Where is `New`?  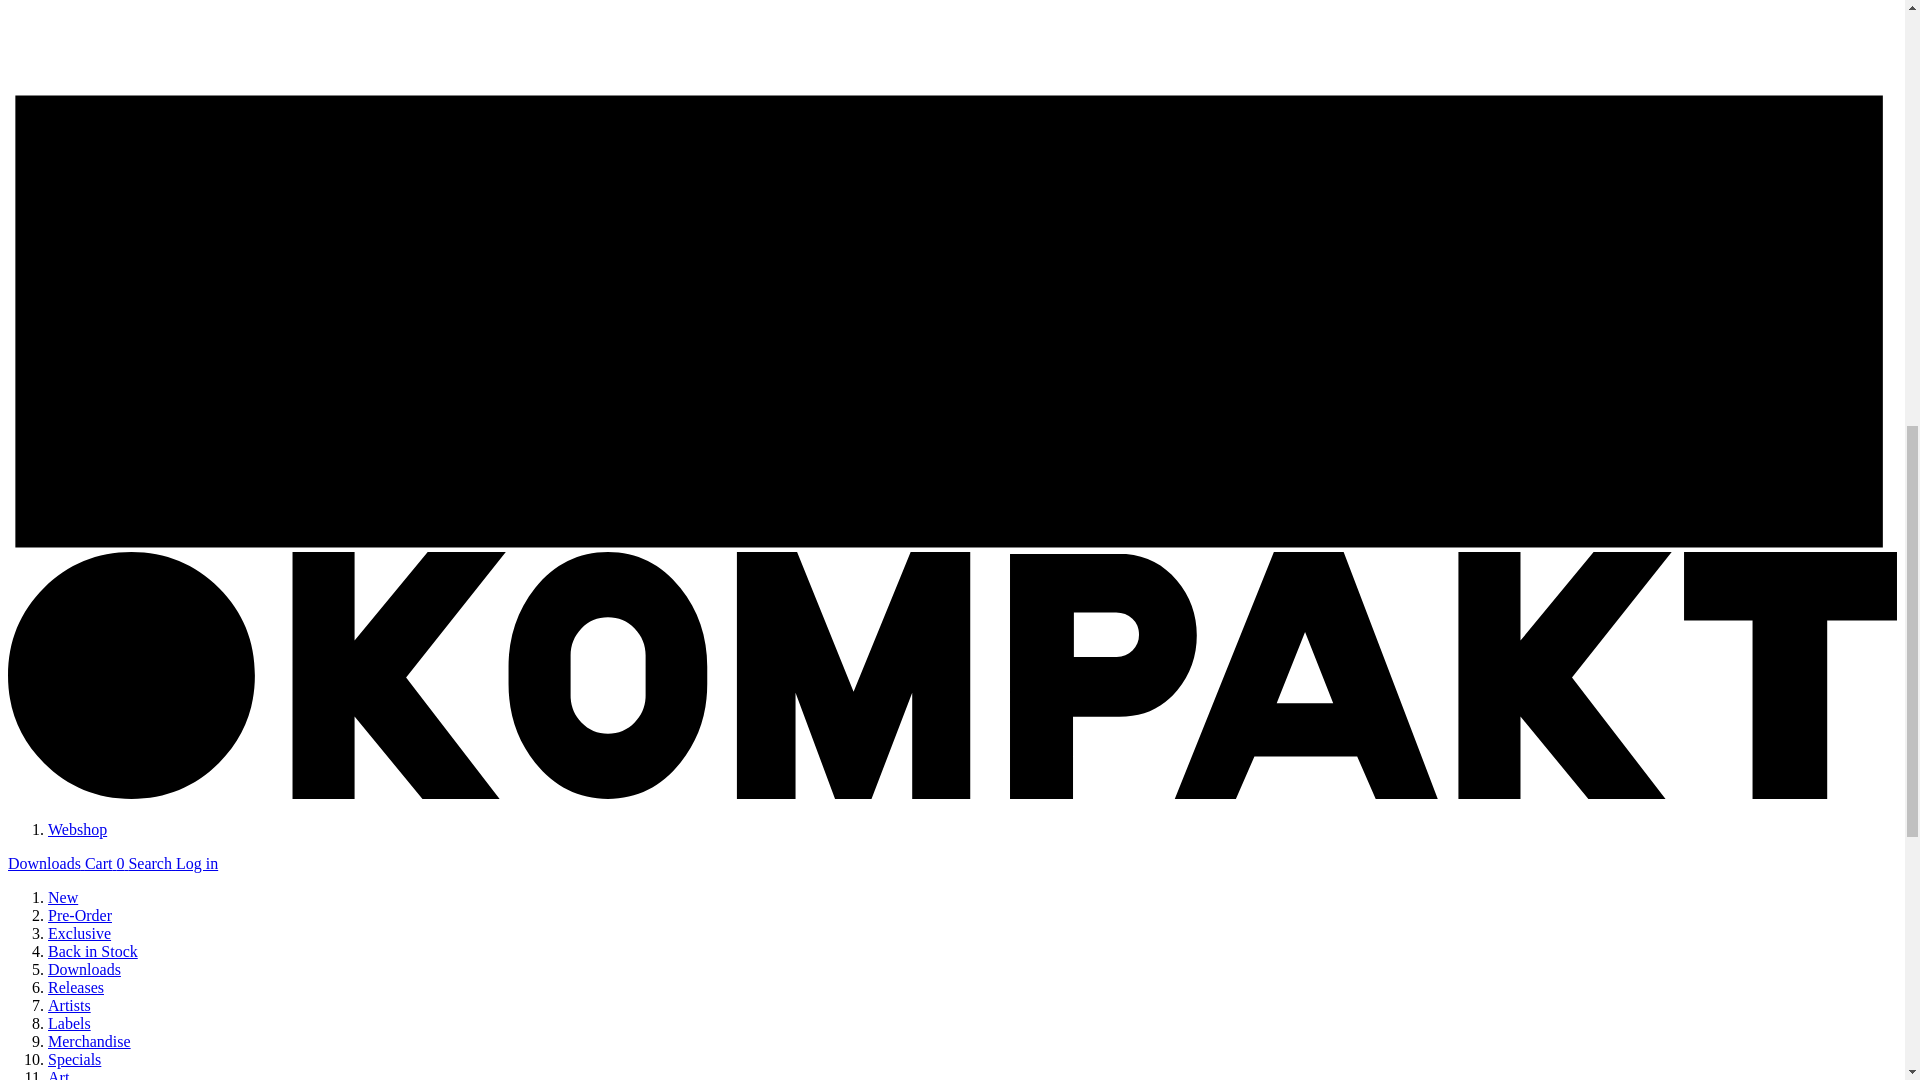
New is located at coordinates (63, 897).